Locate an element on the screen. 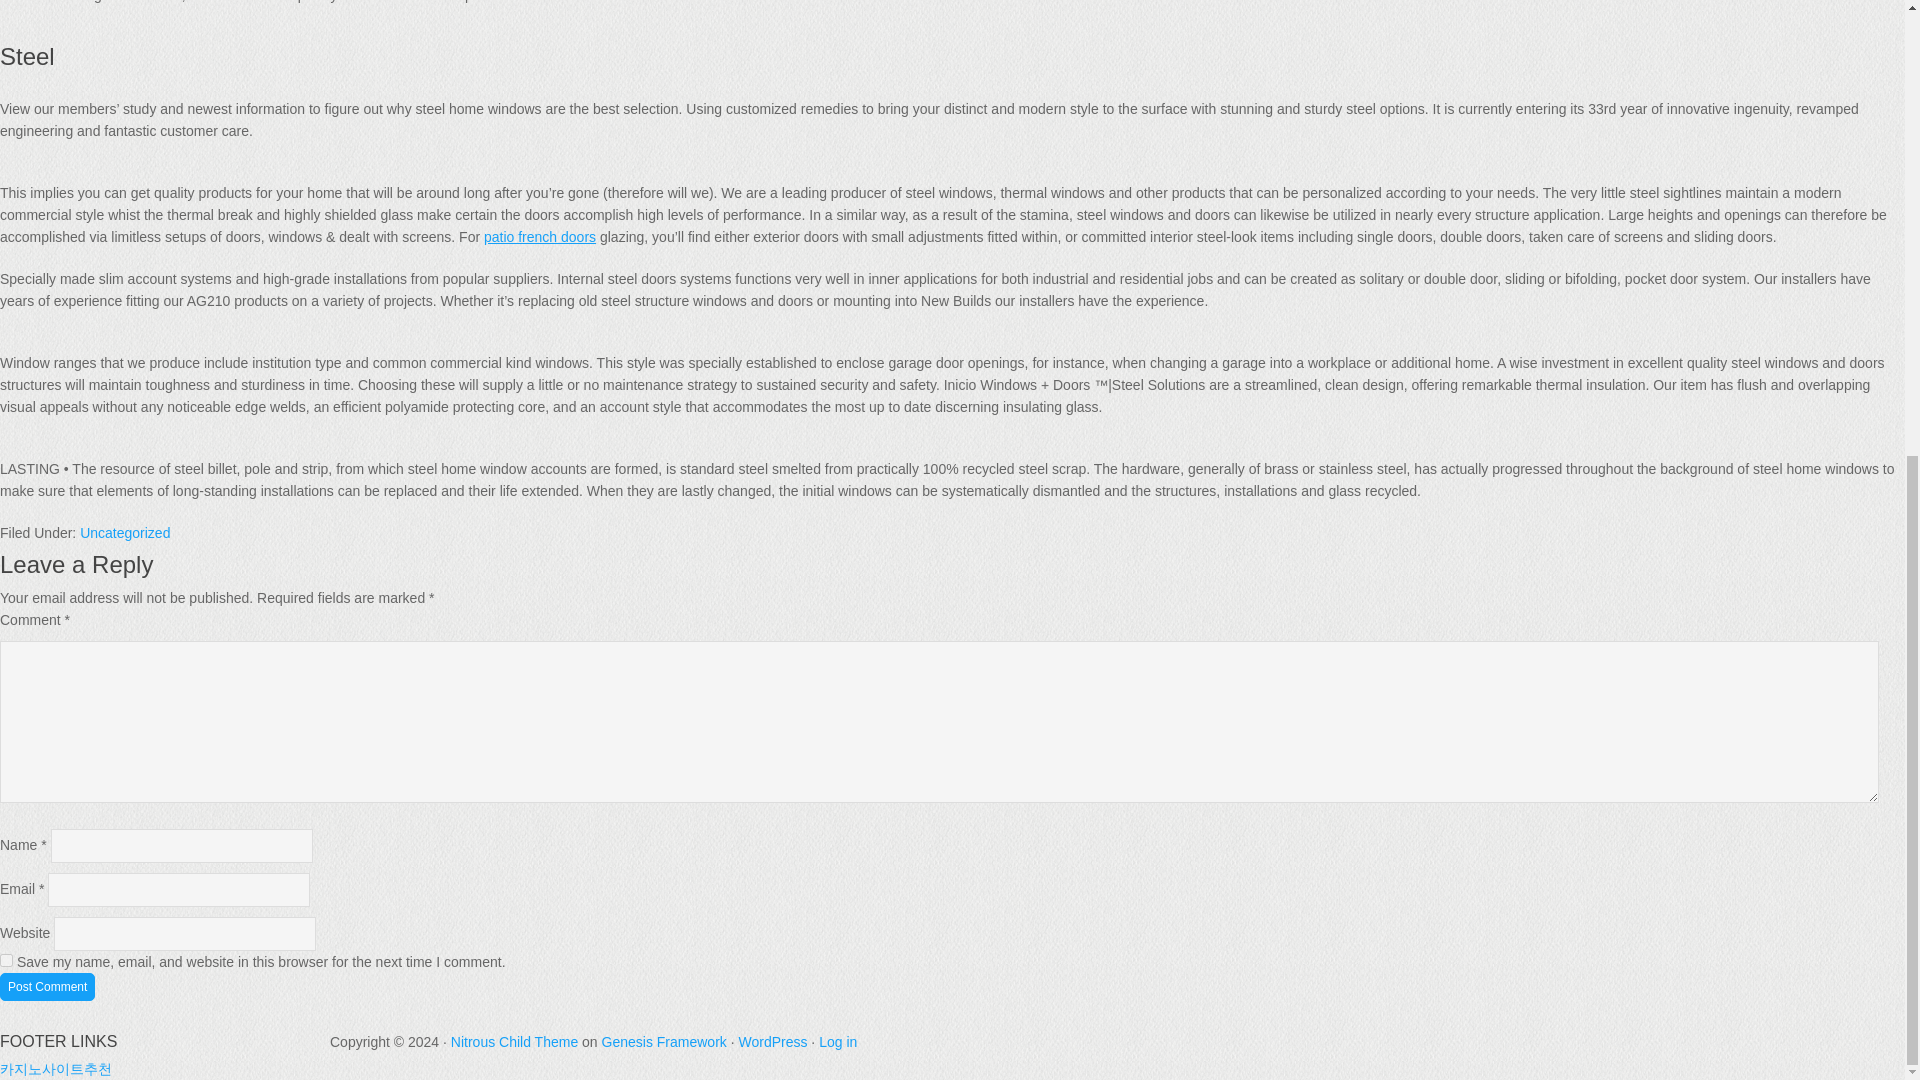 This screenshot has width=1920, height=1080. Uncategorized is located at coordinates (125, 532).